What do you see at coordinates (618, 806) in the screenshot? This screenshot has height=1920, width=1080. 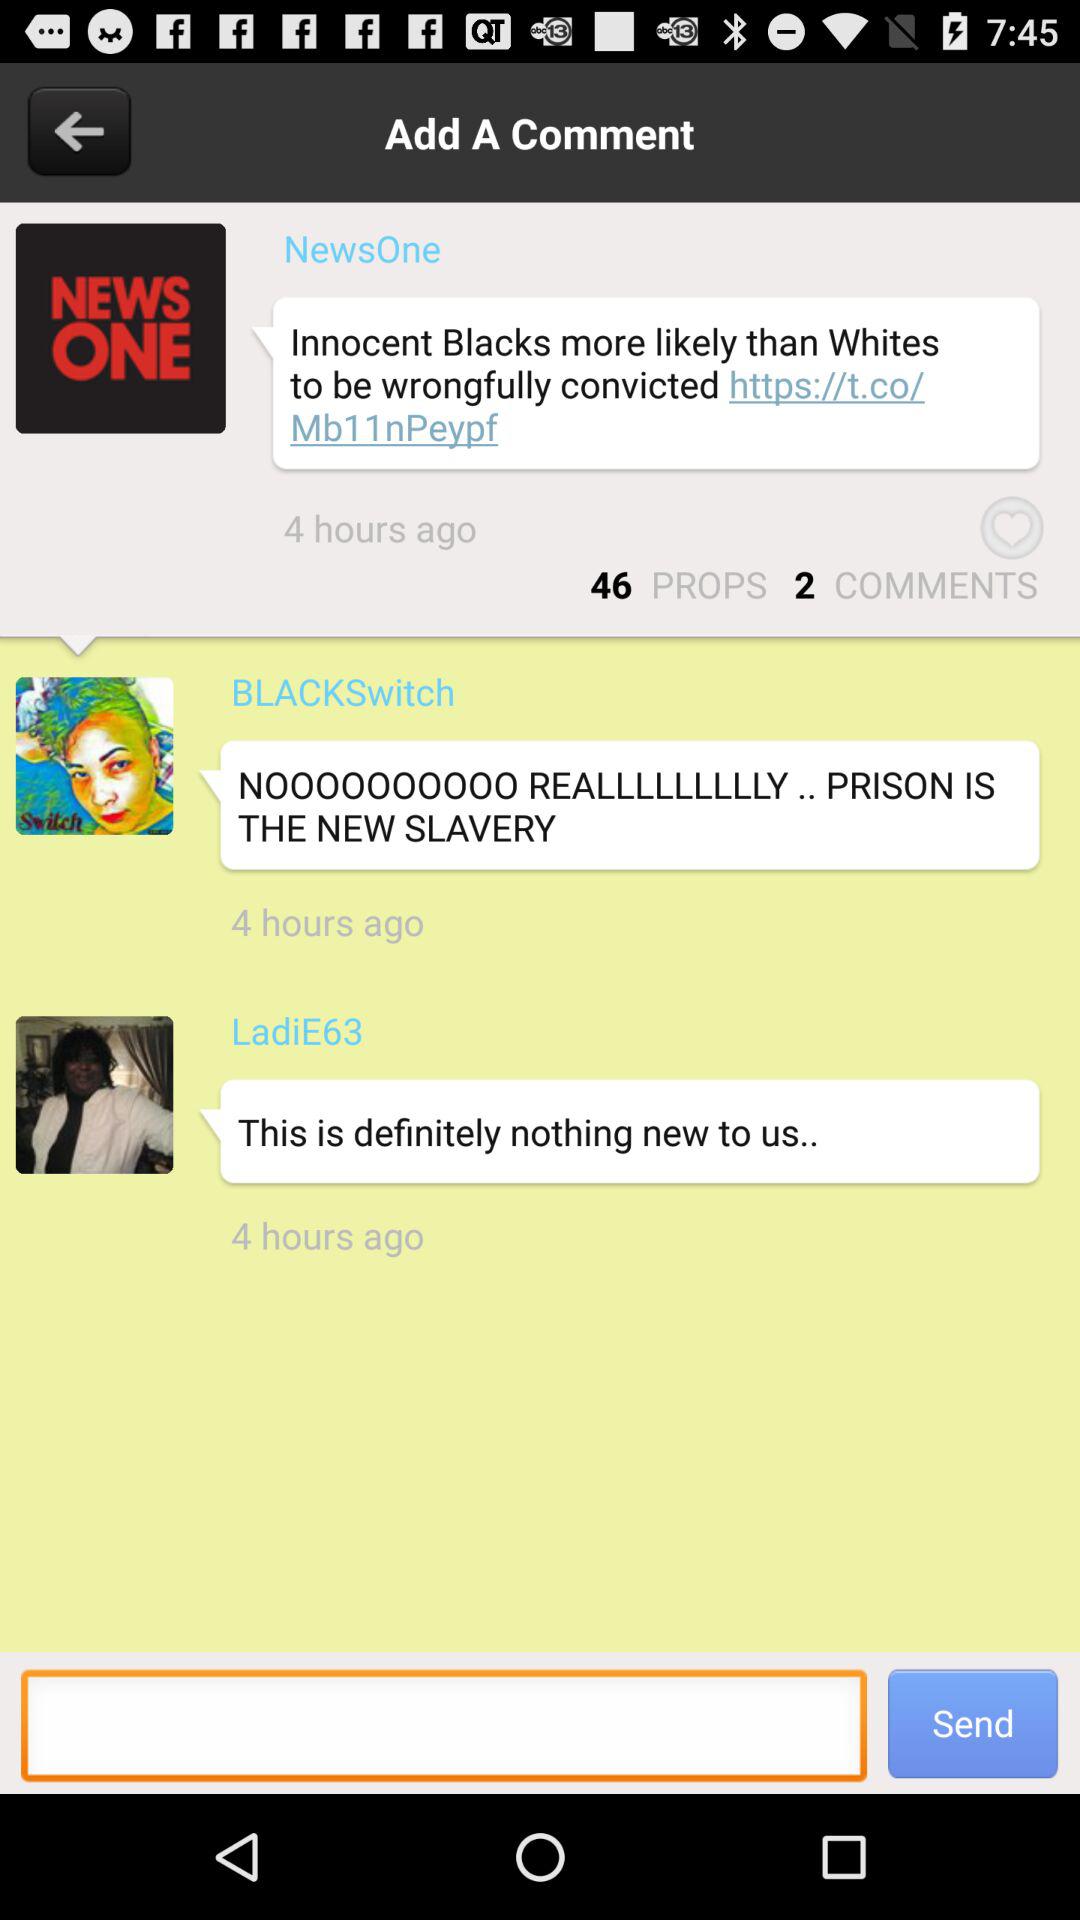 I see `turn on the noooooooooo reallllllllly prison icon` at bounding box center [618, 806].